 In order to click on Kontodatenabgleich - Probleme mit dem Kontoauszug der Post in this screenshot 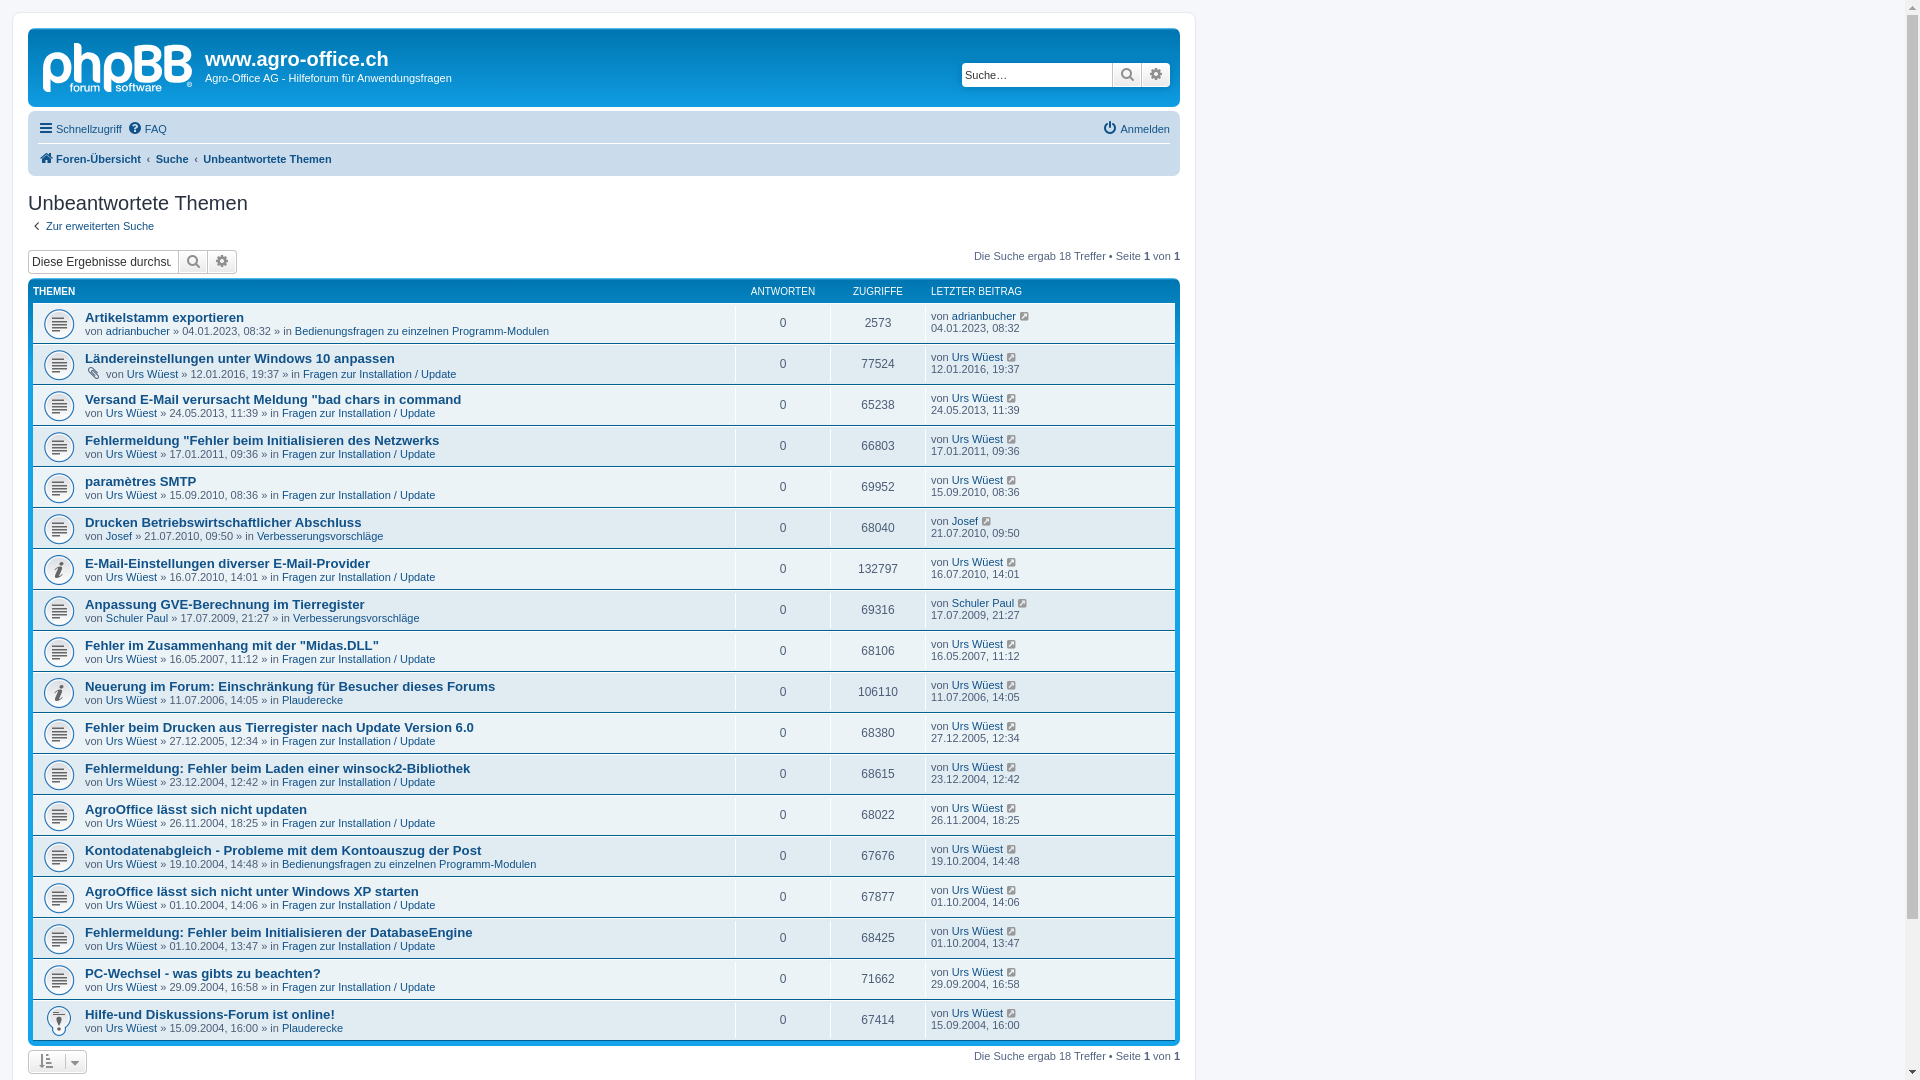, I will do `click(283, 850)`.